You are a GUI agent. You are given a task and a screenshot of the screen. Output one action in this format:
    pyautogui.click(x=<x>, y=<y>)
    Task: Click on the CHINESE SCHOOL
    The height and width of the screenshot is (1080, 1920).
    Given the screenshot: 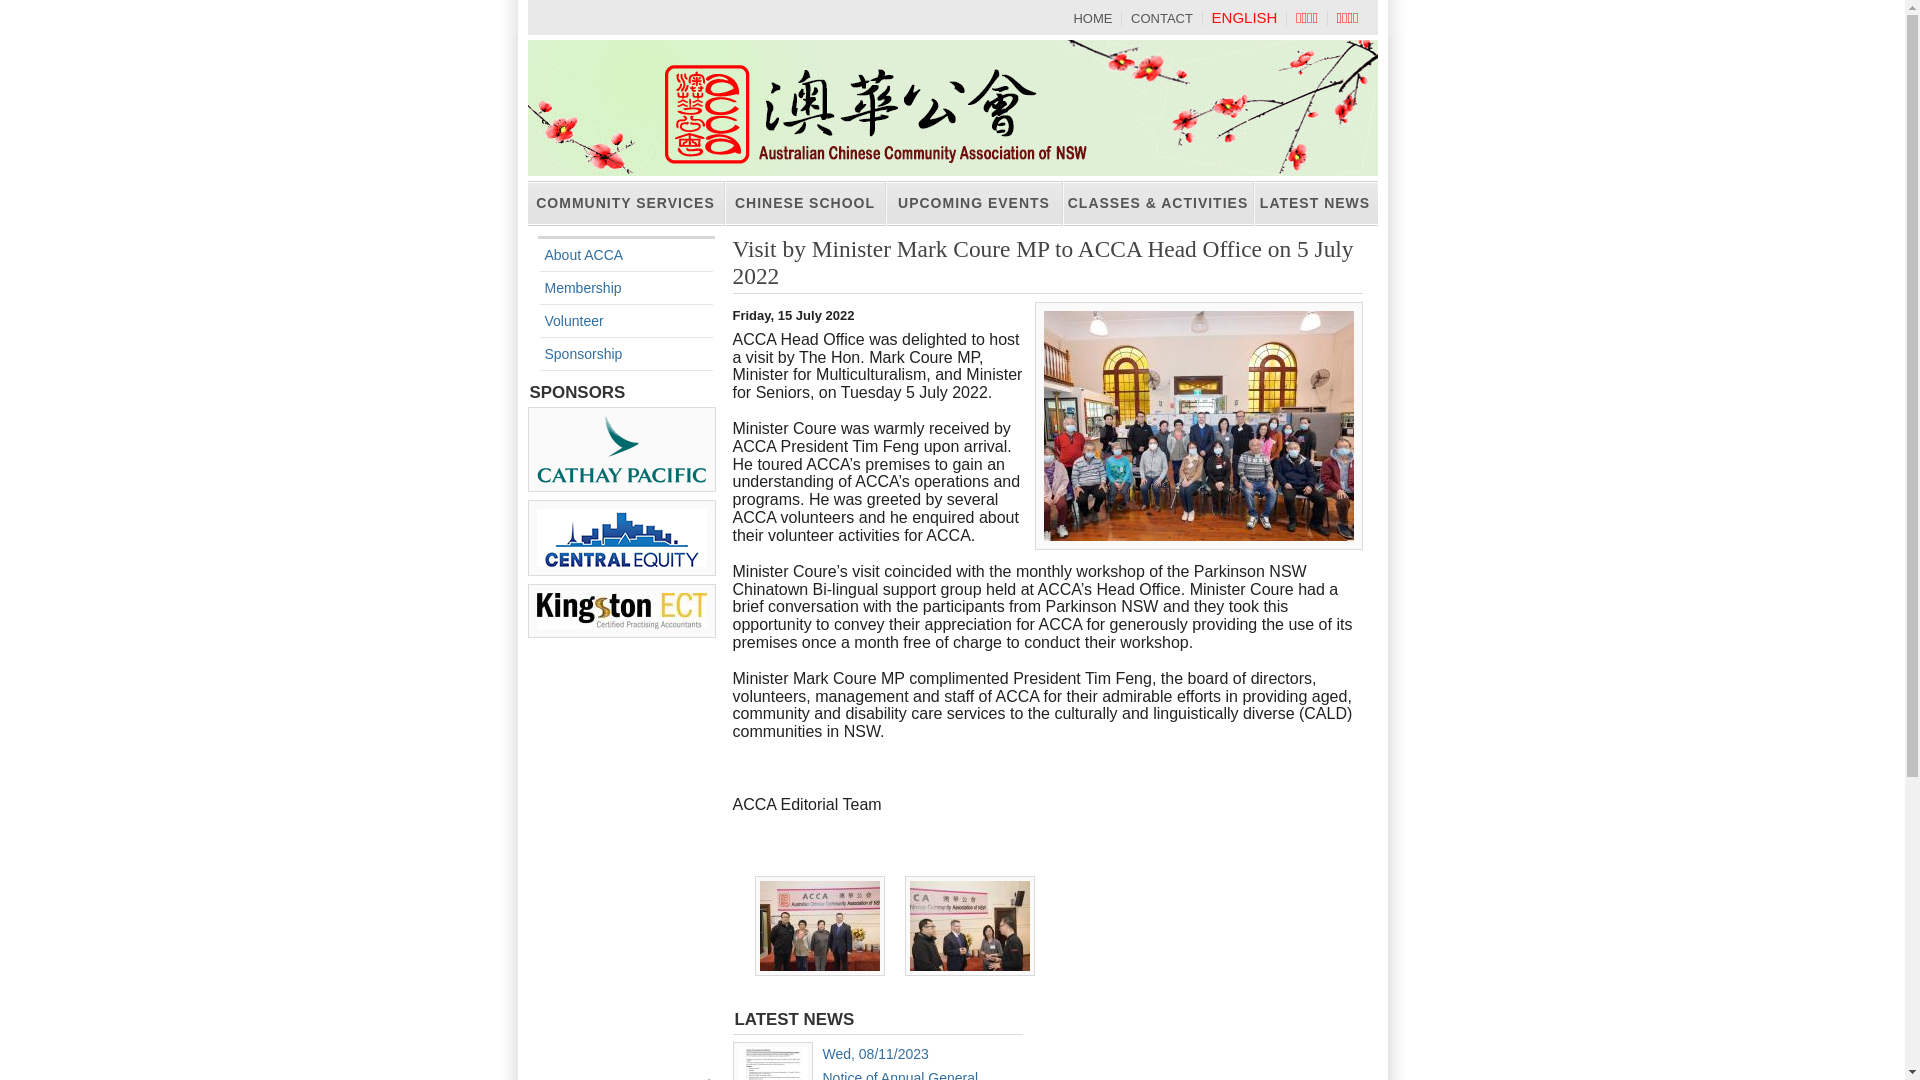 What is the action you would take?
    pyautogui.click(x=804, y=204)
    